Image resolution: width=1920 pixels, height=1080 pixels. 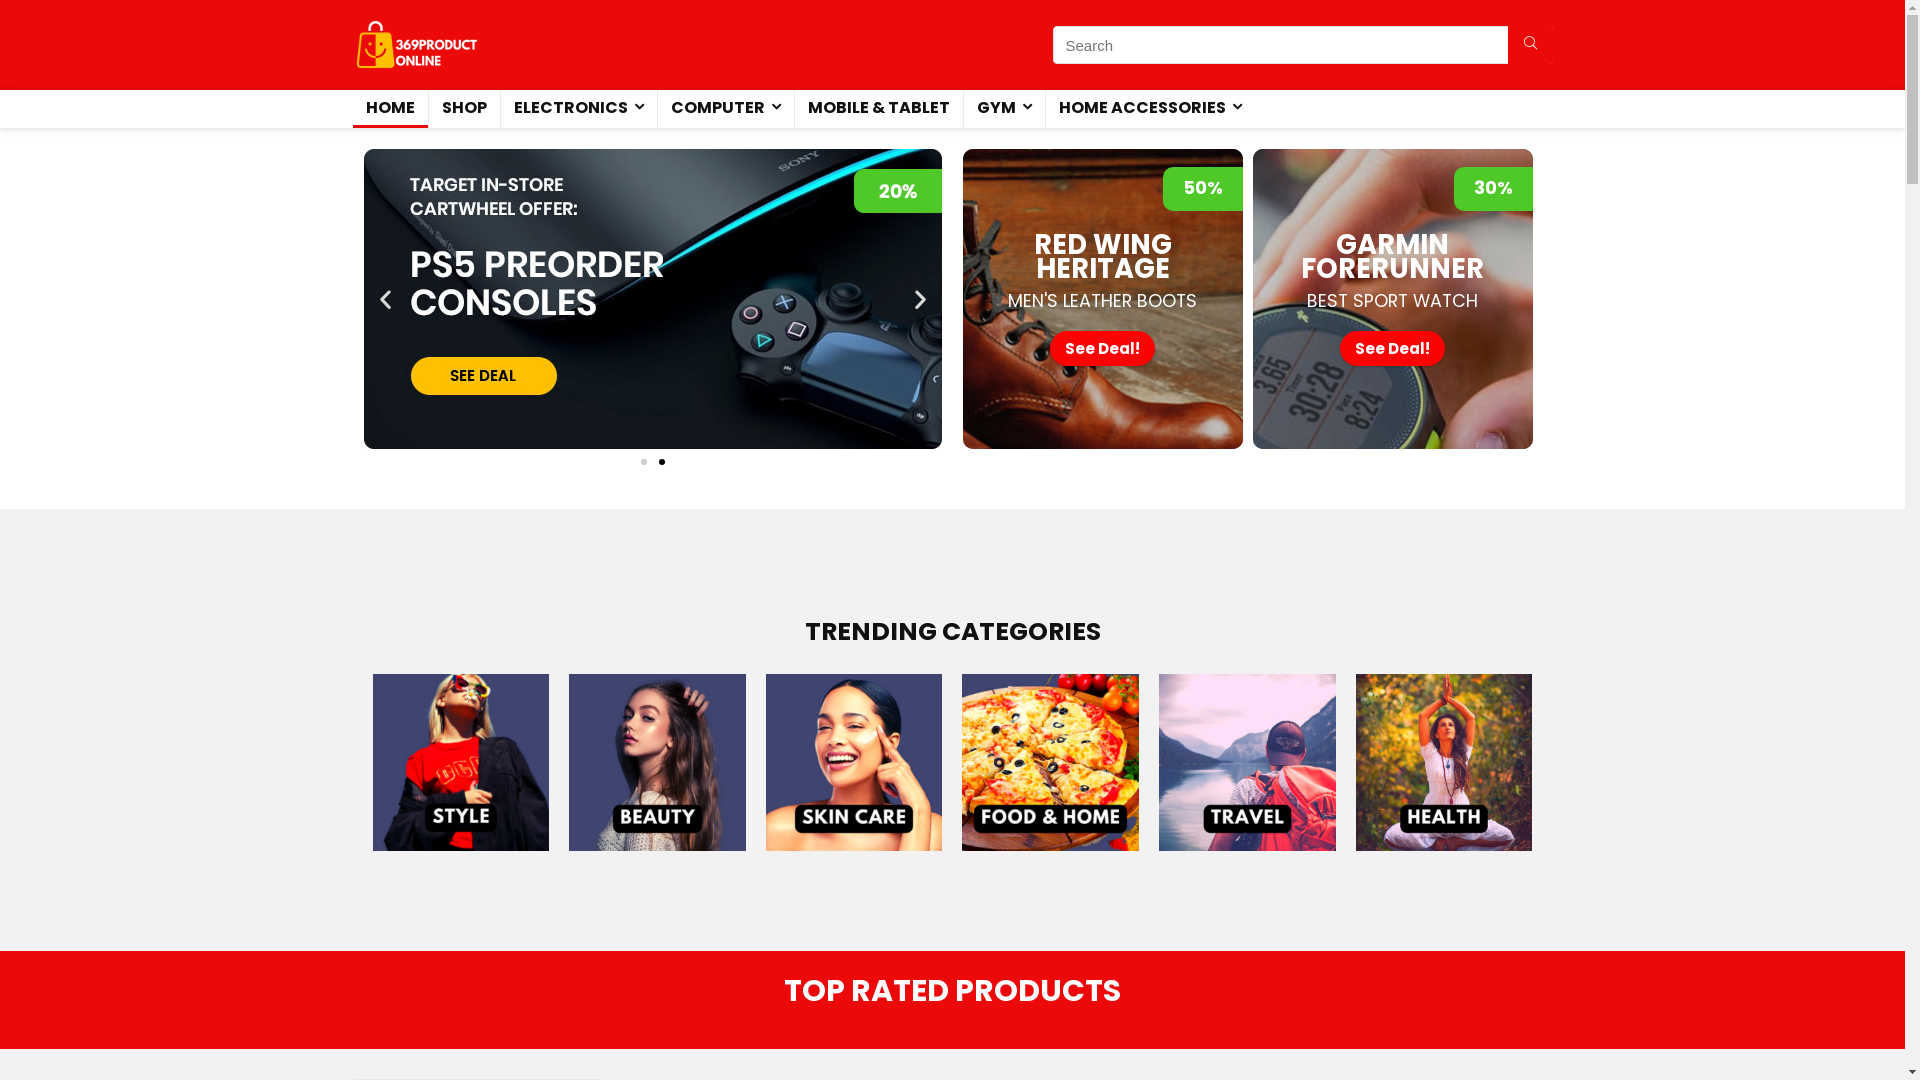 I want to click on GARMIN FORERUNNER
BEST SPORT WATCH
See Deal!, so click(x=1392, y=299).